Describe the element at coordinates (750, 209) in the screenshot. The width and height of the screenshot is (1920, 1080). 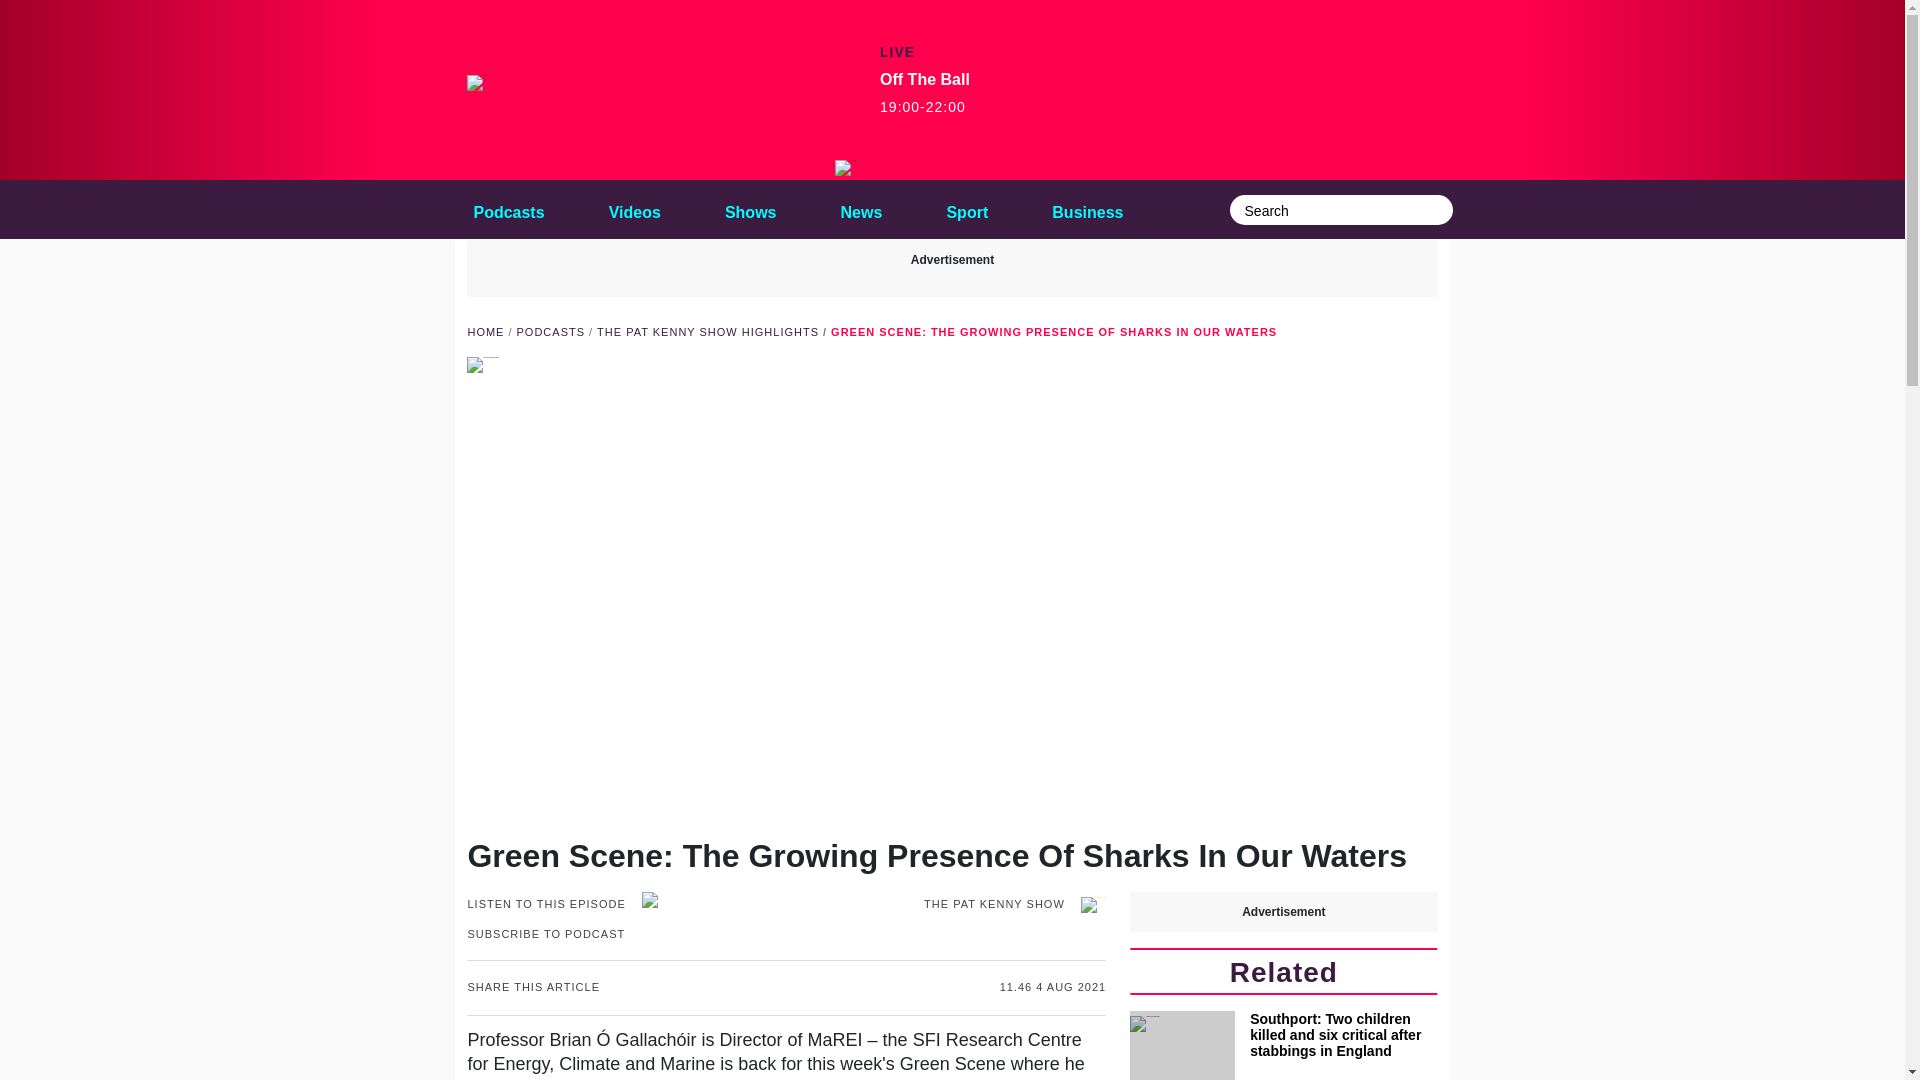
I see `PODCASTS` at that location.